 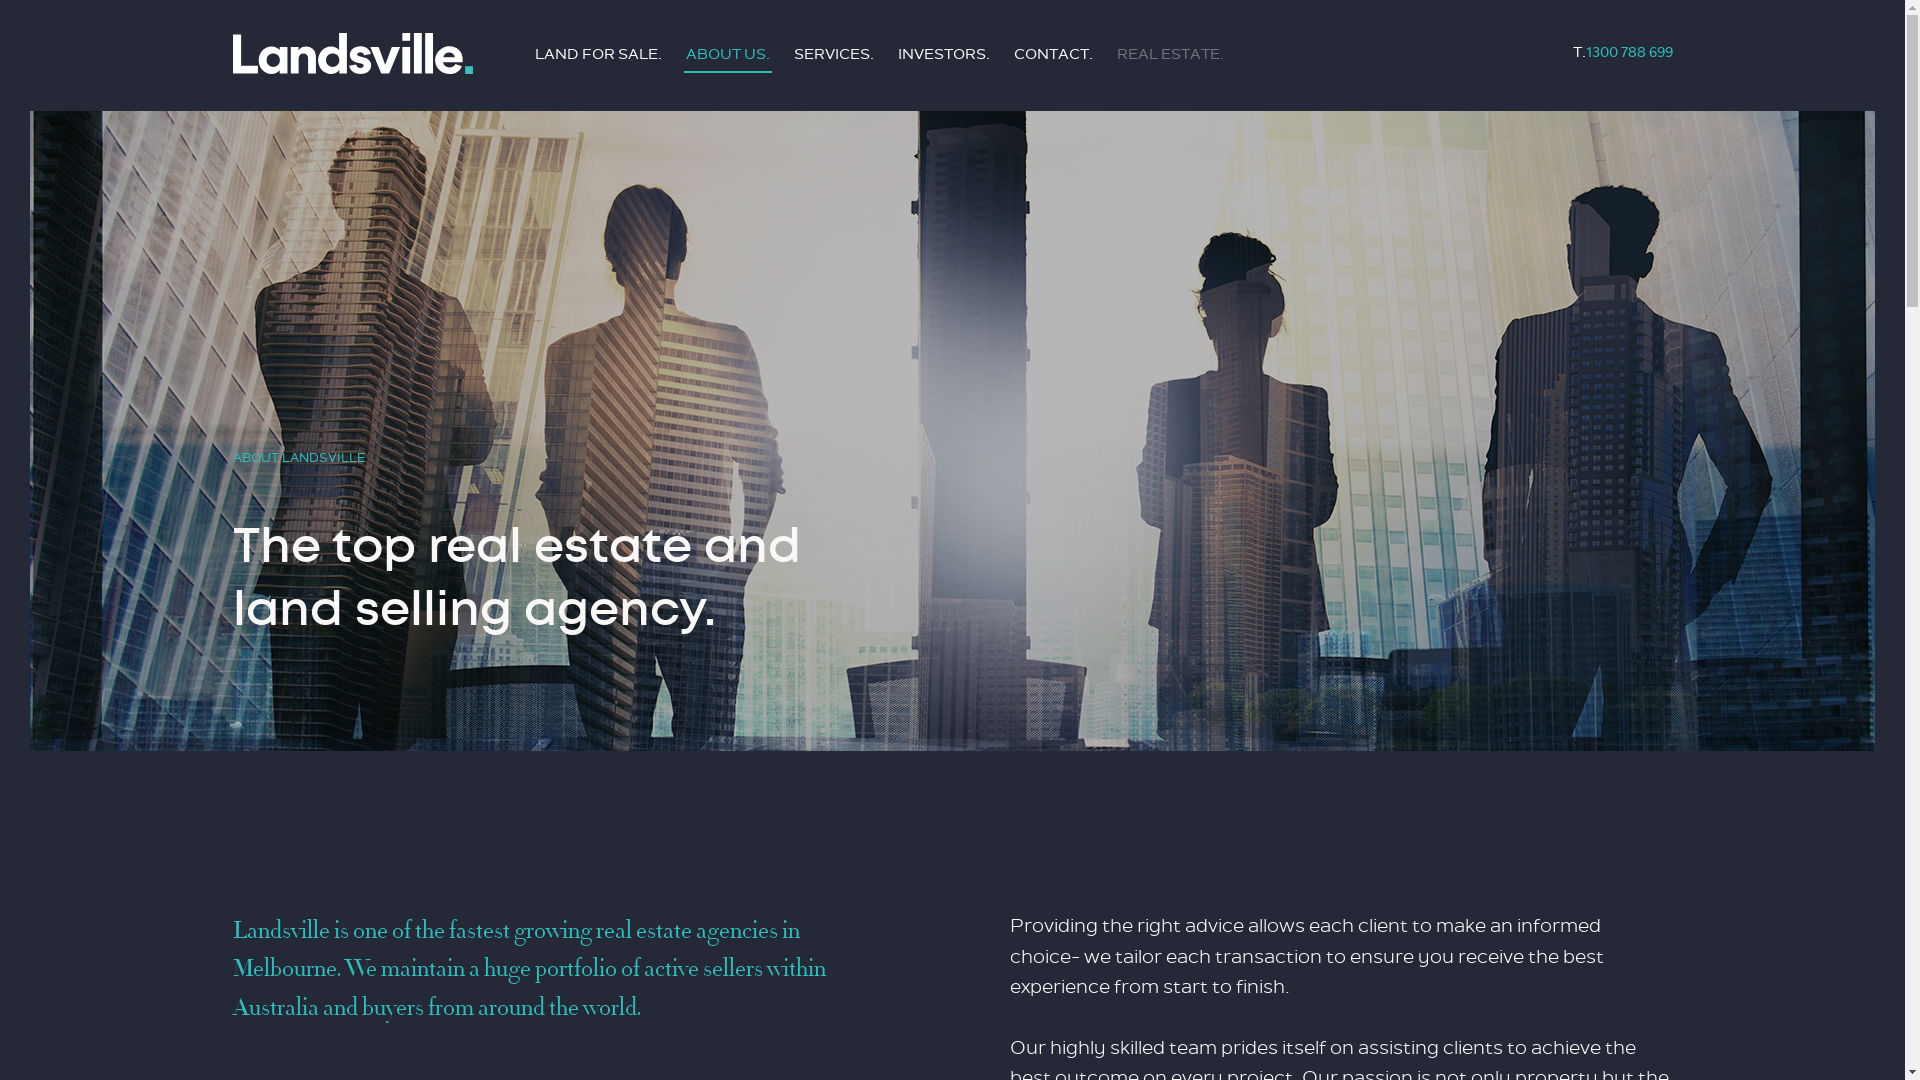 What do you see at coordinates (1054, 54) in the screenshot?
I see `CONTACT.` at bounding box center [1054, 54].